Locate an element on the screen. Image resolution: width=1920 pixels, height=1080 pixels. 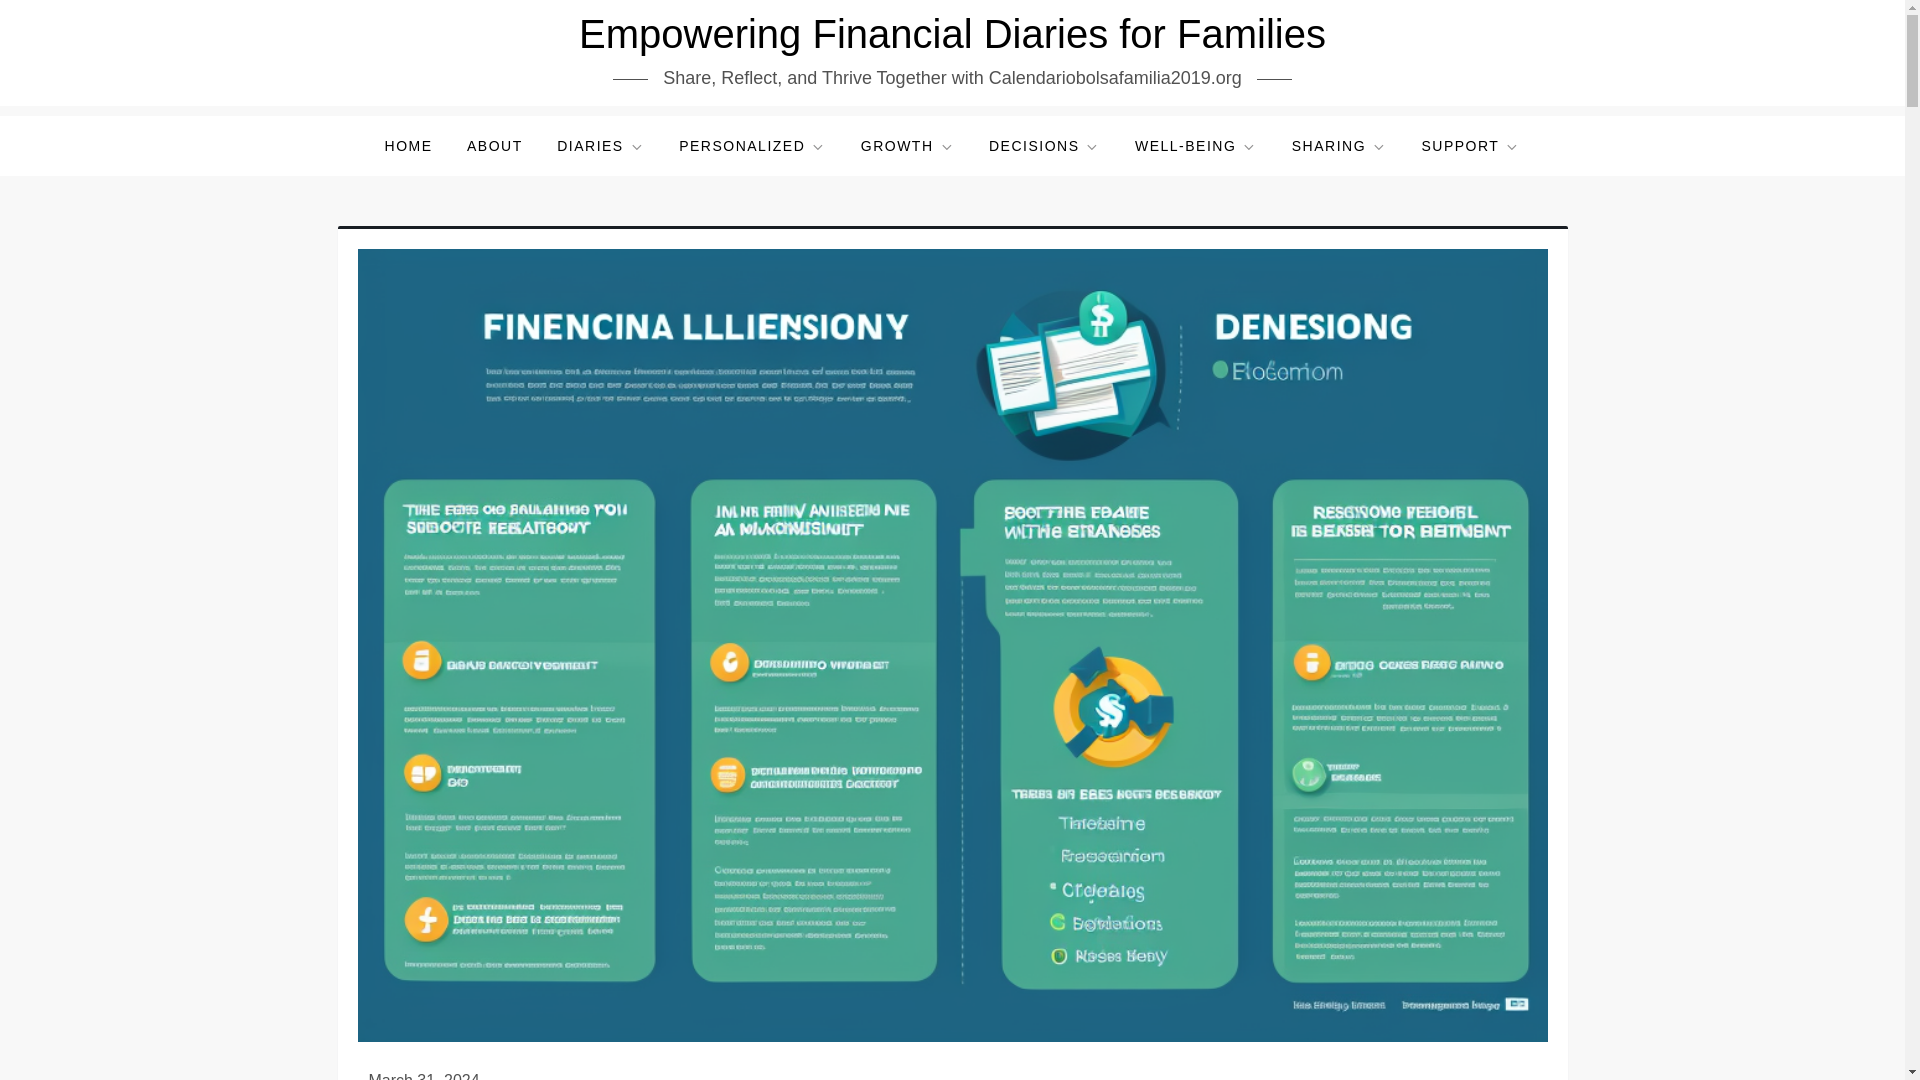
SHARING is located at coordinates (1338, 146).